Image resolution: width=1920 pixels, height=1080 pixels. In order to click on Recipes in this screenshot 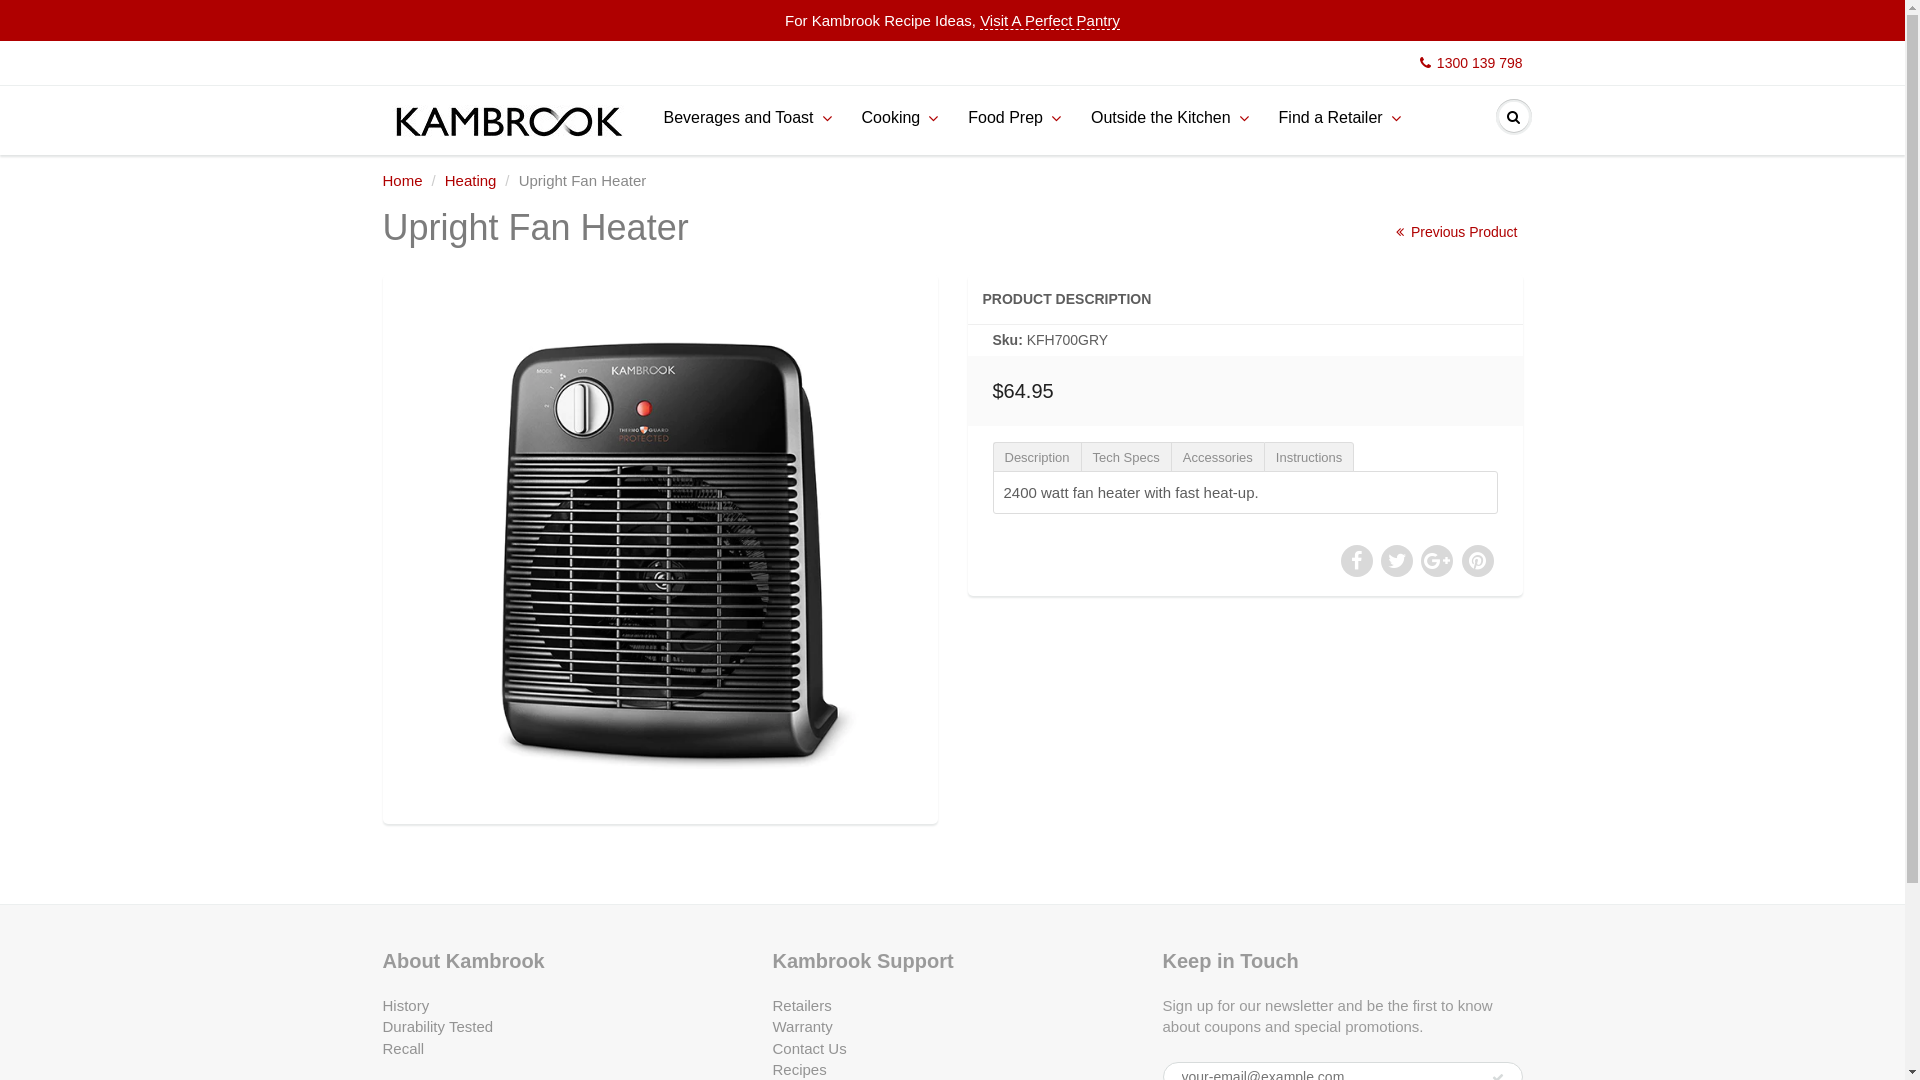, I will do `click(799, 1070)`.